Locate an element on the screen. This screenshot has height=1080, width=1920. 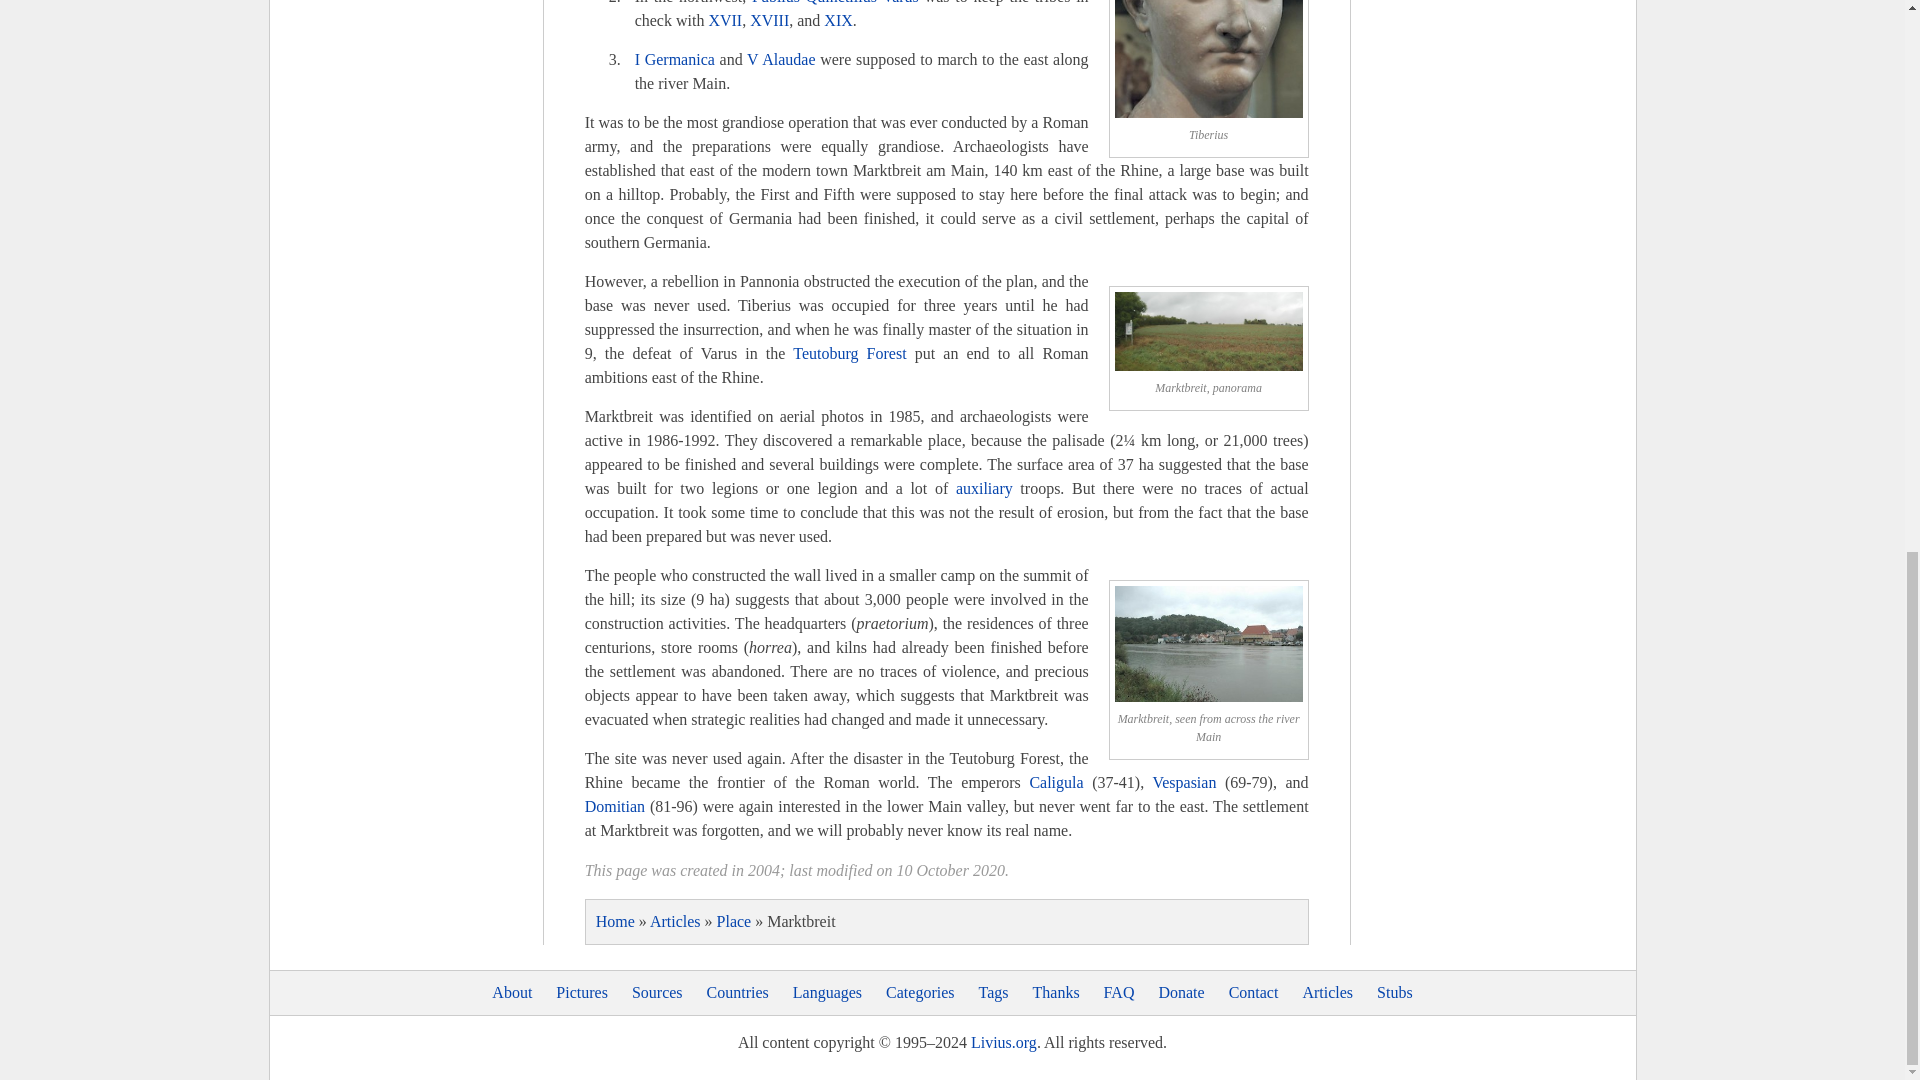
Place is located at coordinates (734, 920).